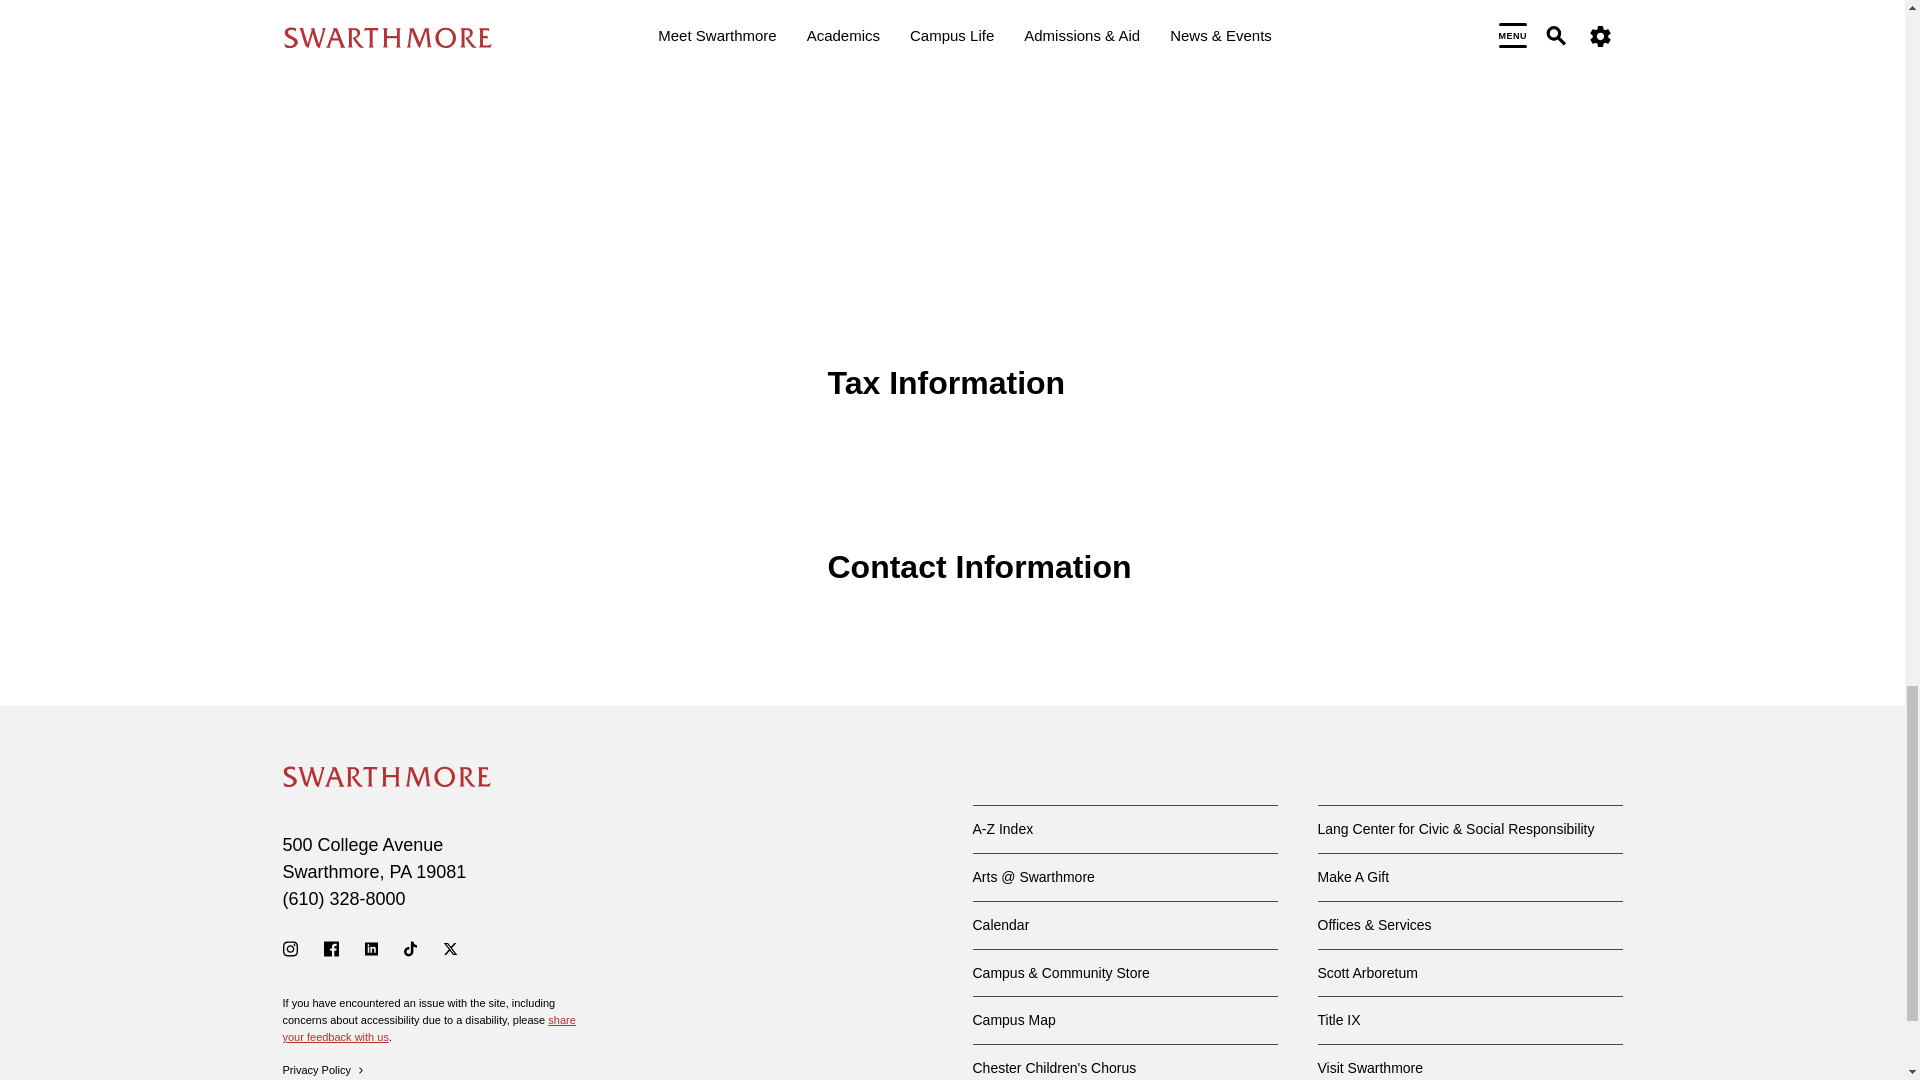 This screenshot has width=1920, height=1080. Describe the element at coordinates (400, 872) in the screenshot. I see `Pennsylvania` at that location.